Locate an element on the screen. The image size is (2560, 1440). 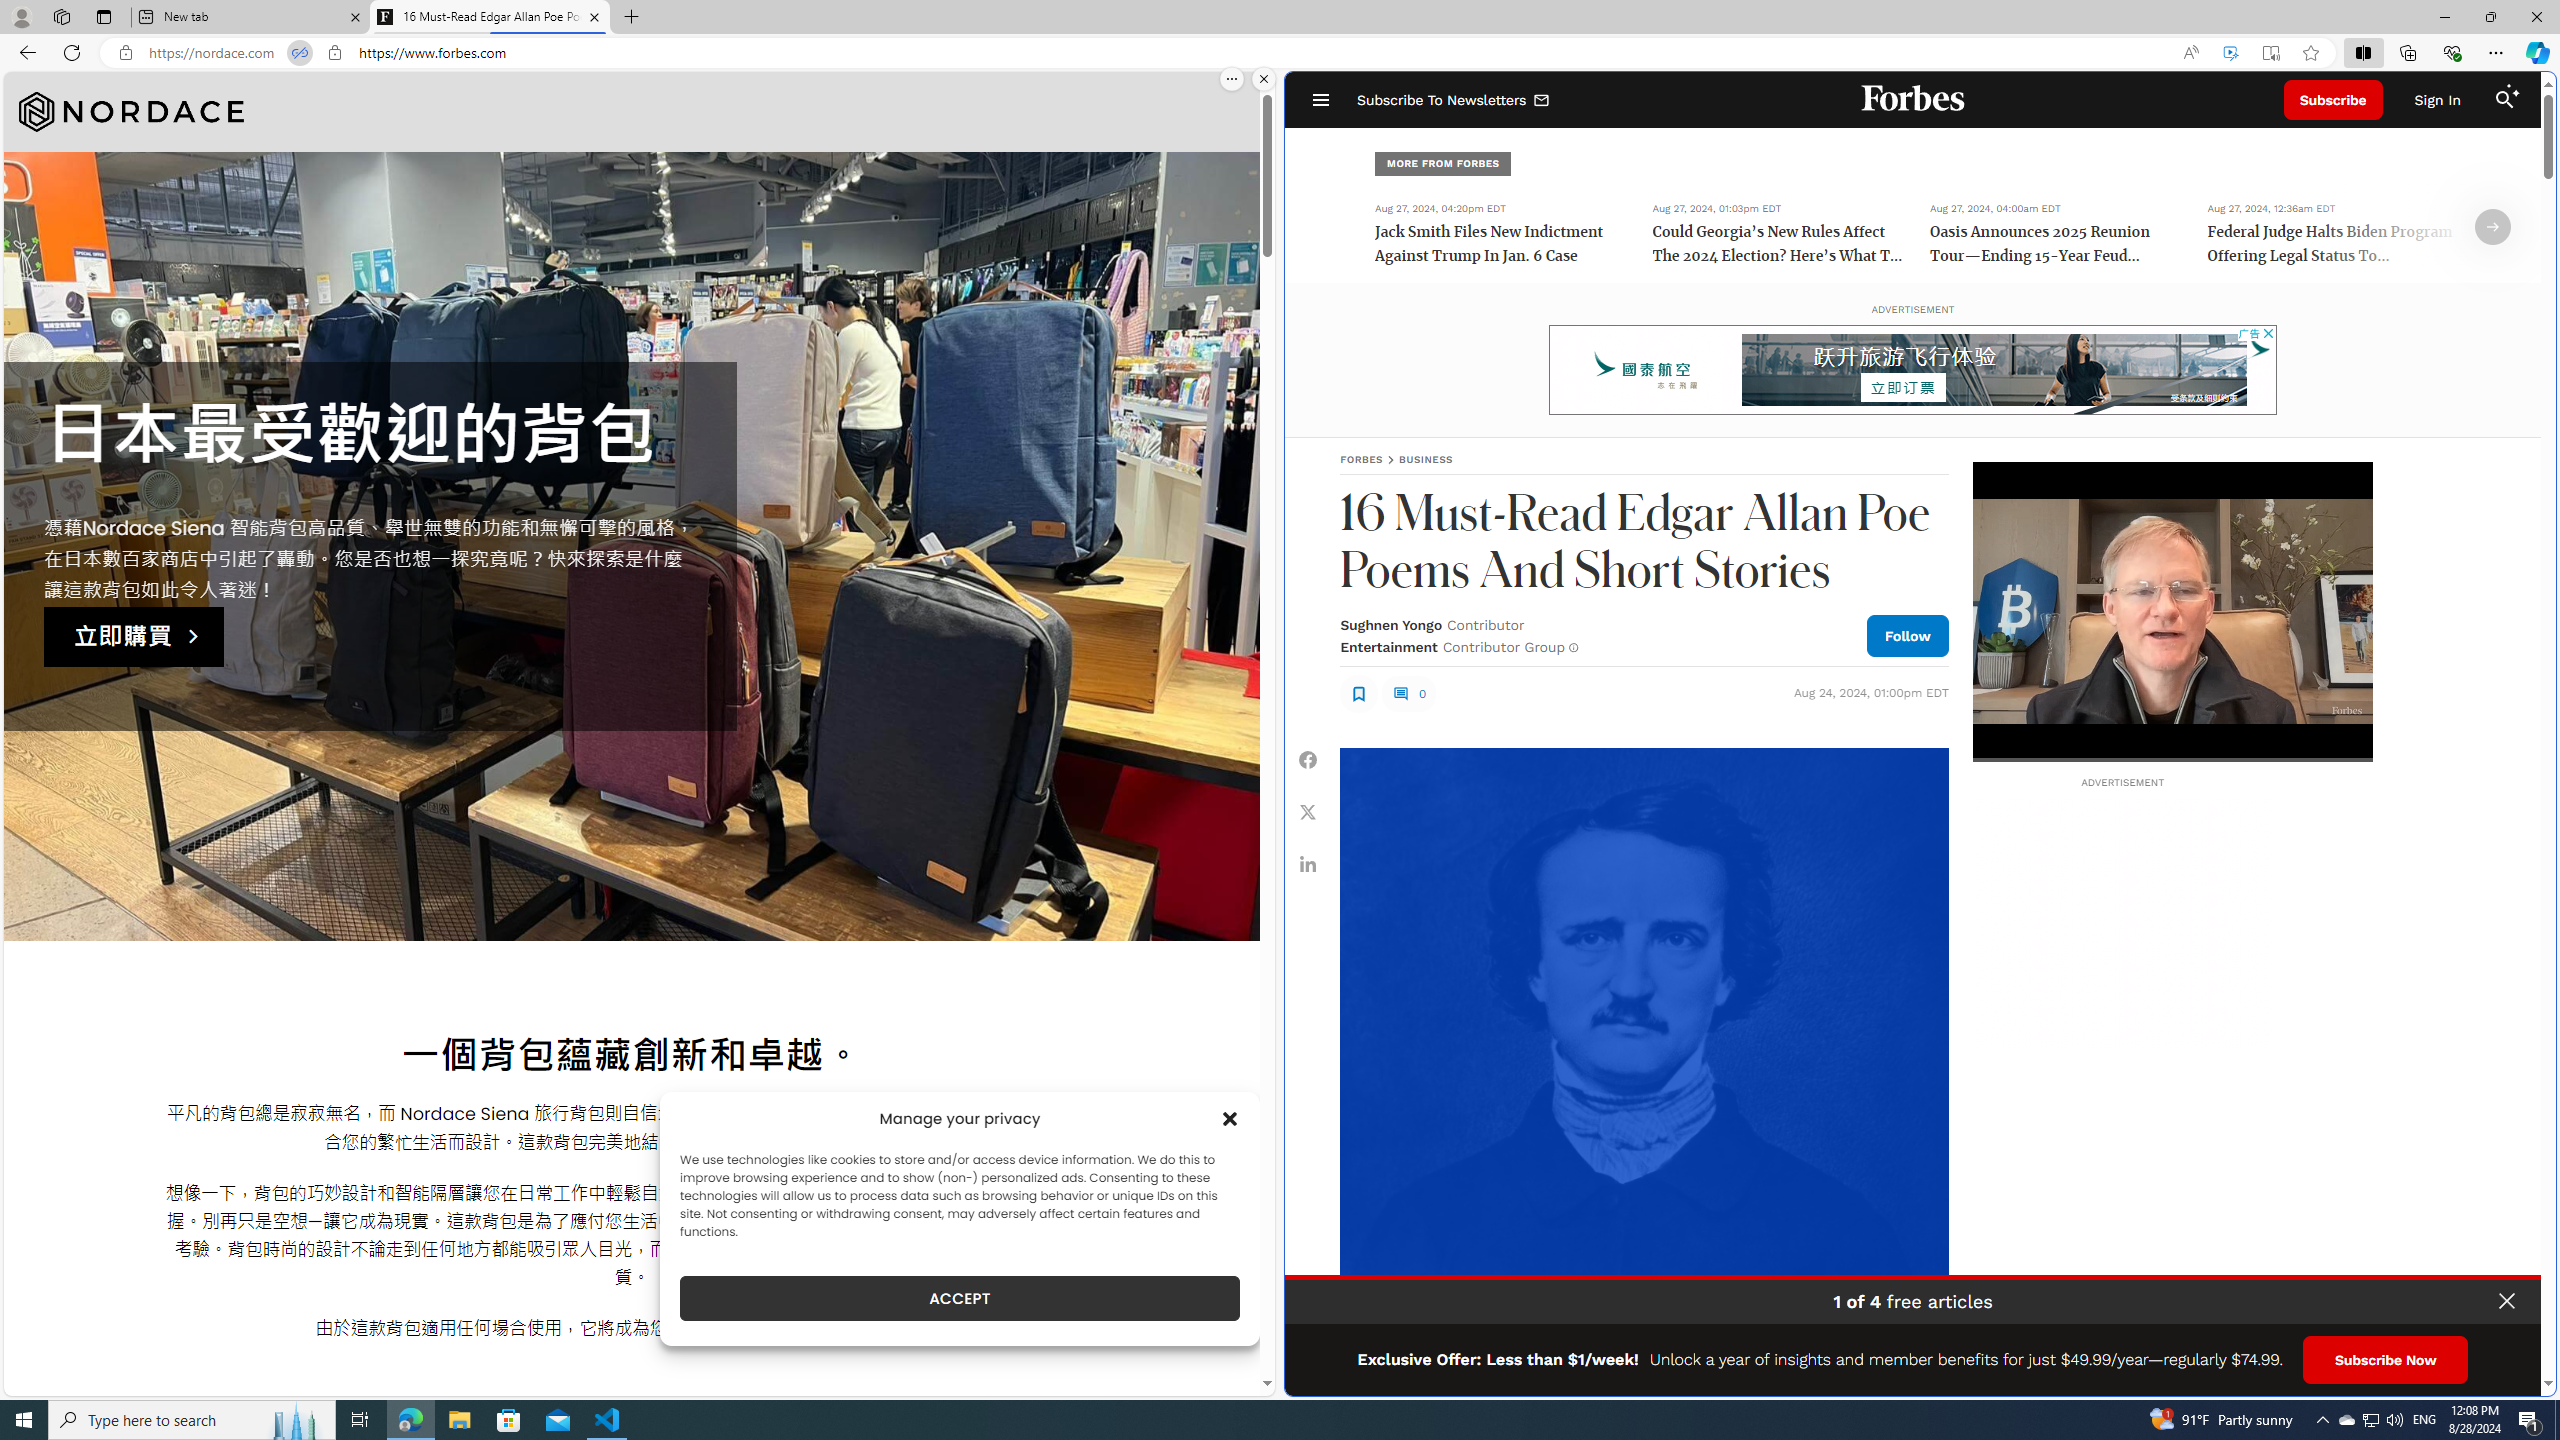
Split screen is located at coordinates (2364, 52).